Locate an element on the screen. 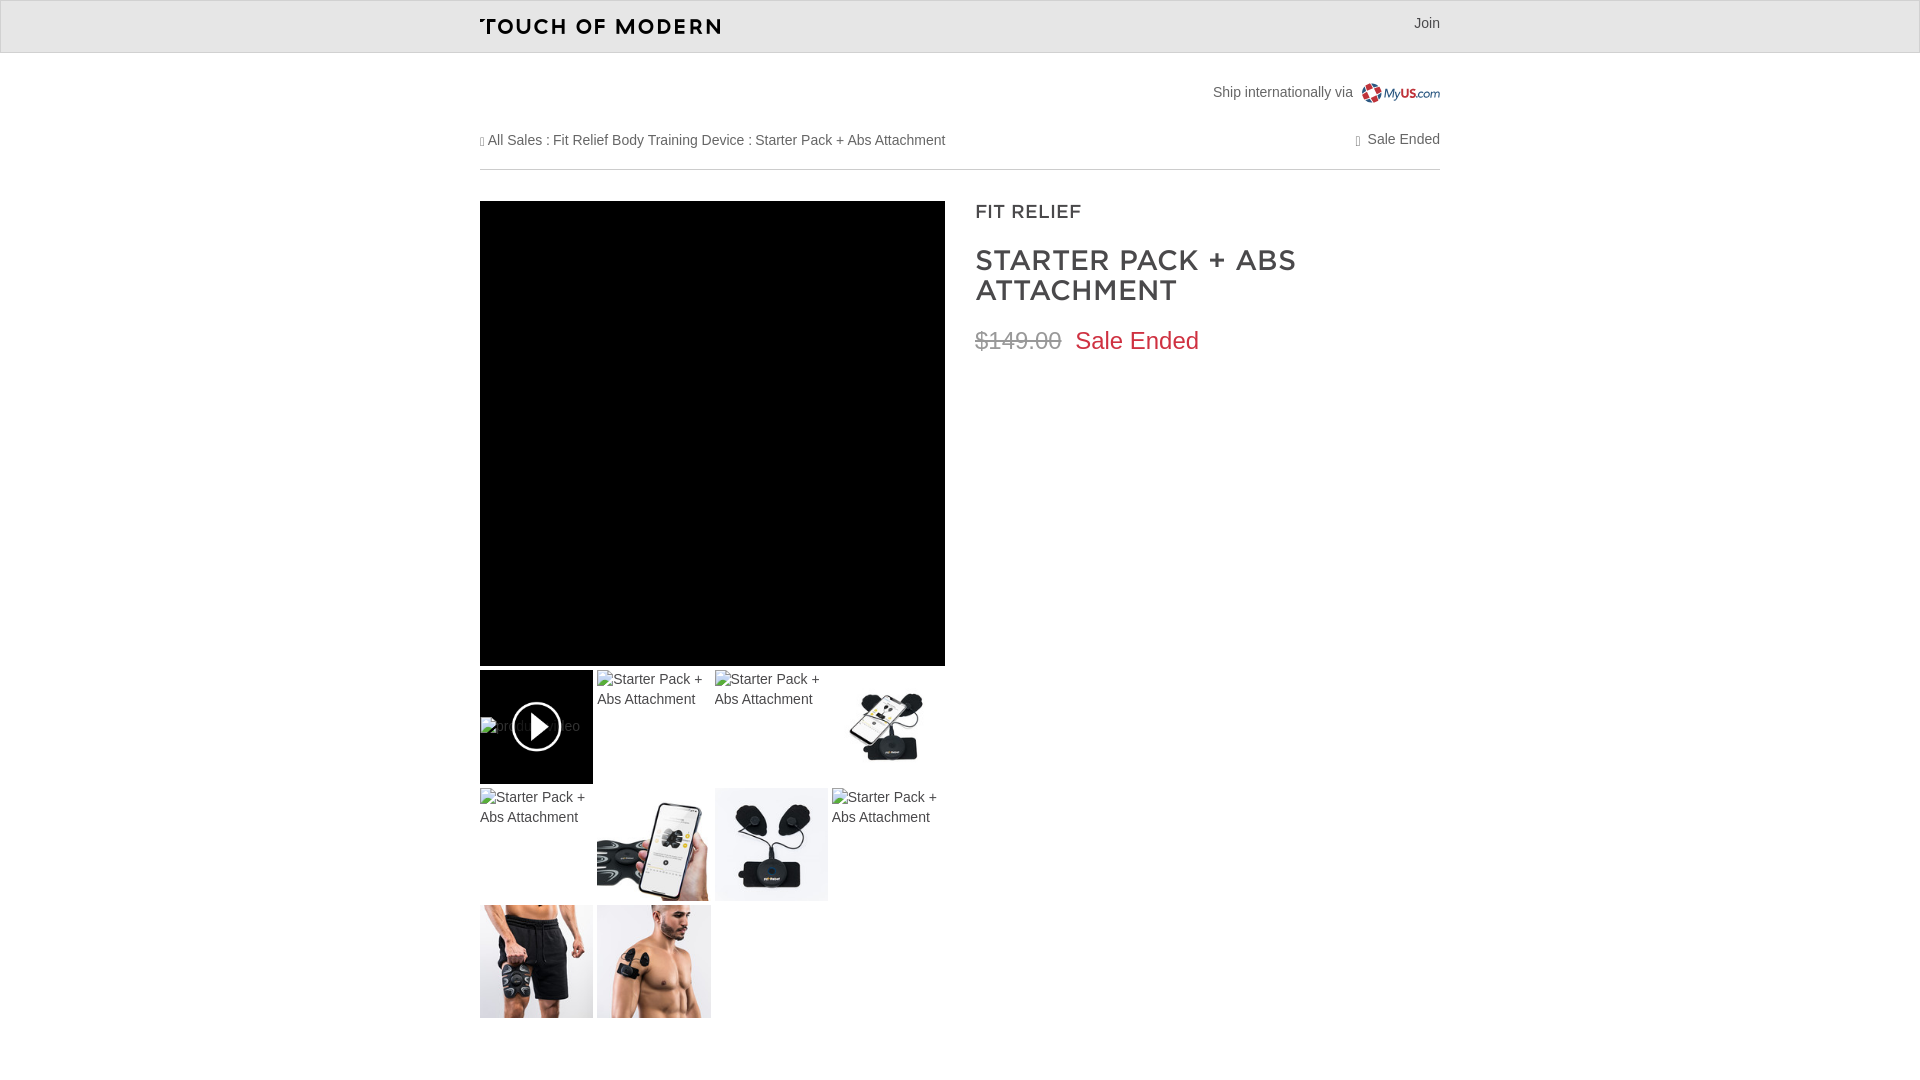 Image resolution: width=1920 pixels, height=1080 pixels. All Sales is located at coordinates (514, 139).